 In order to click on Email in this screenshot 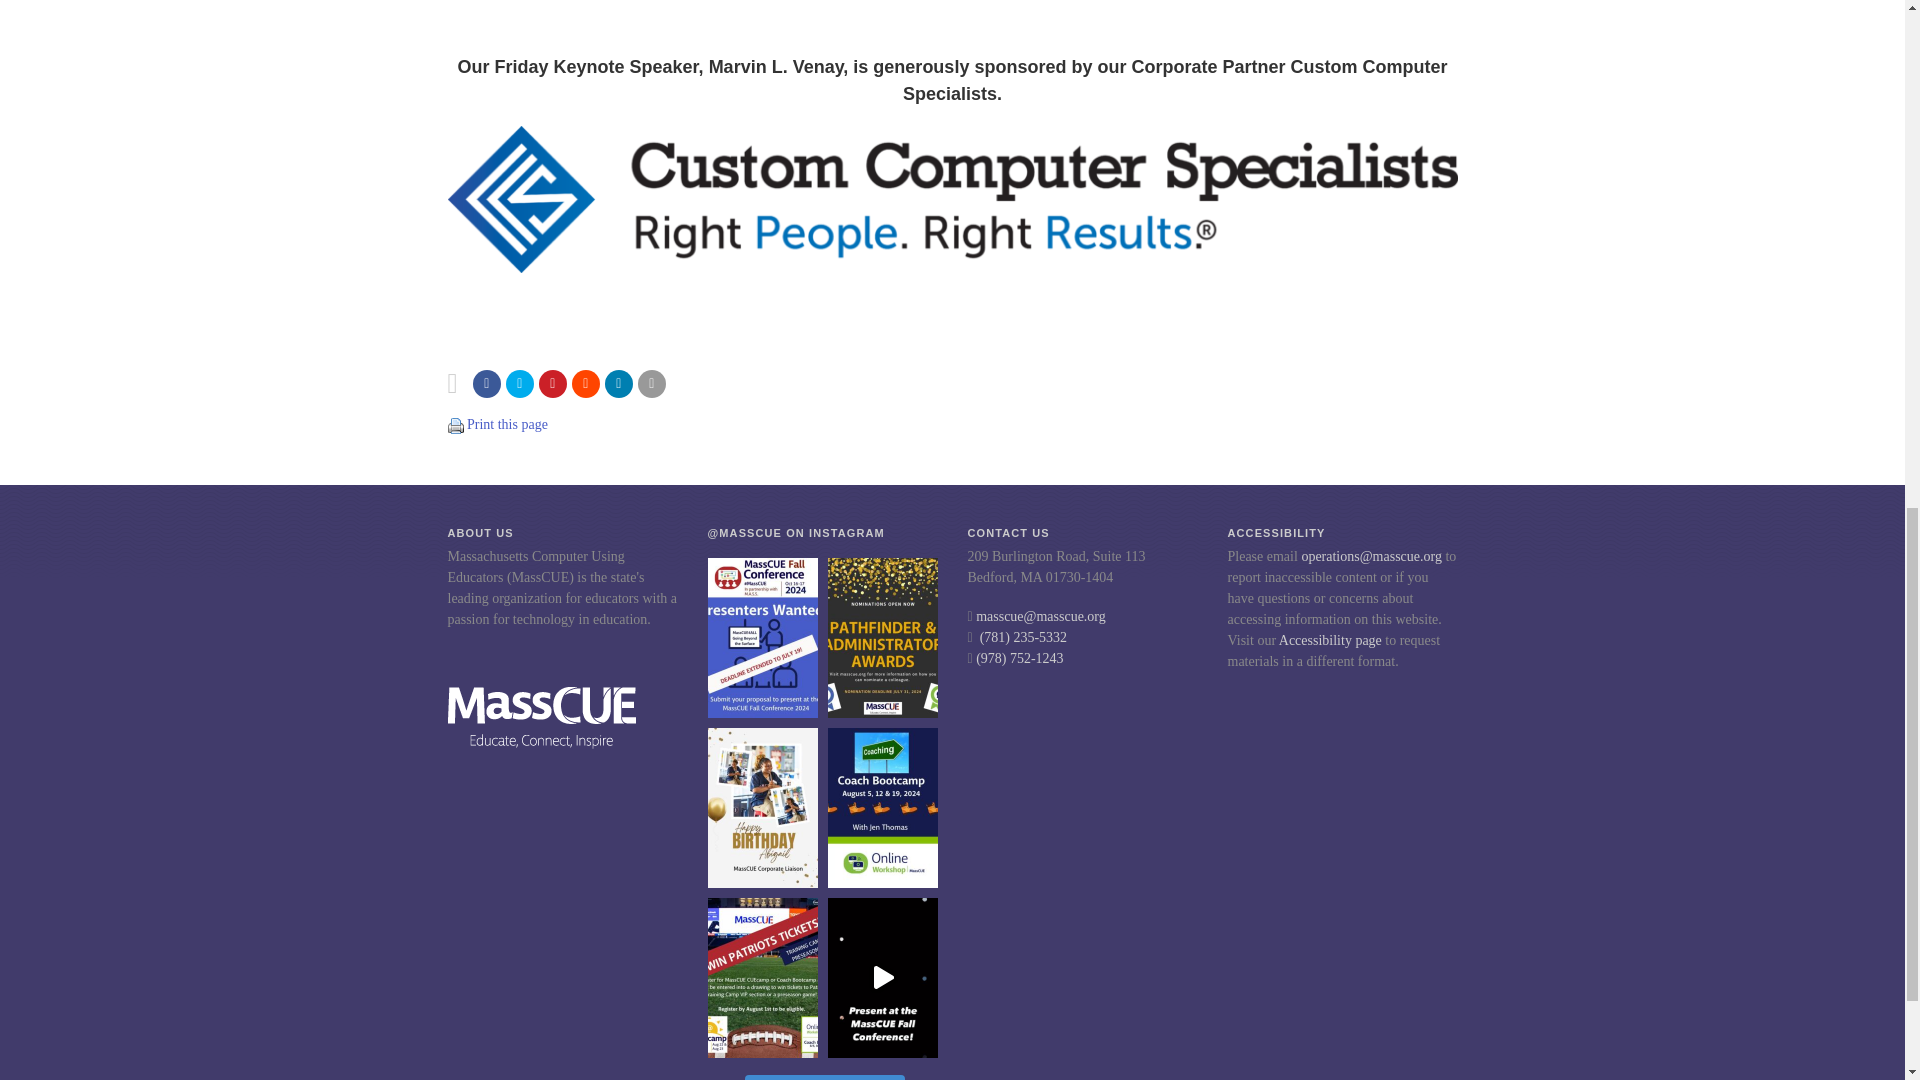, I will do `click(652, 384)`.